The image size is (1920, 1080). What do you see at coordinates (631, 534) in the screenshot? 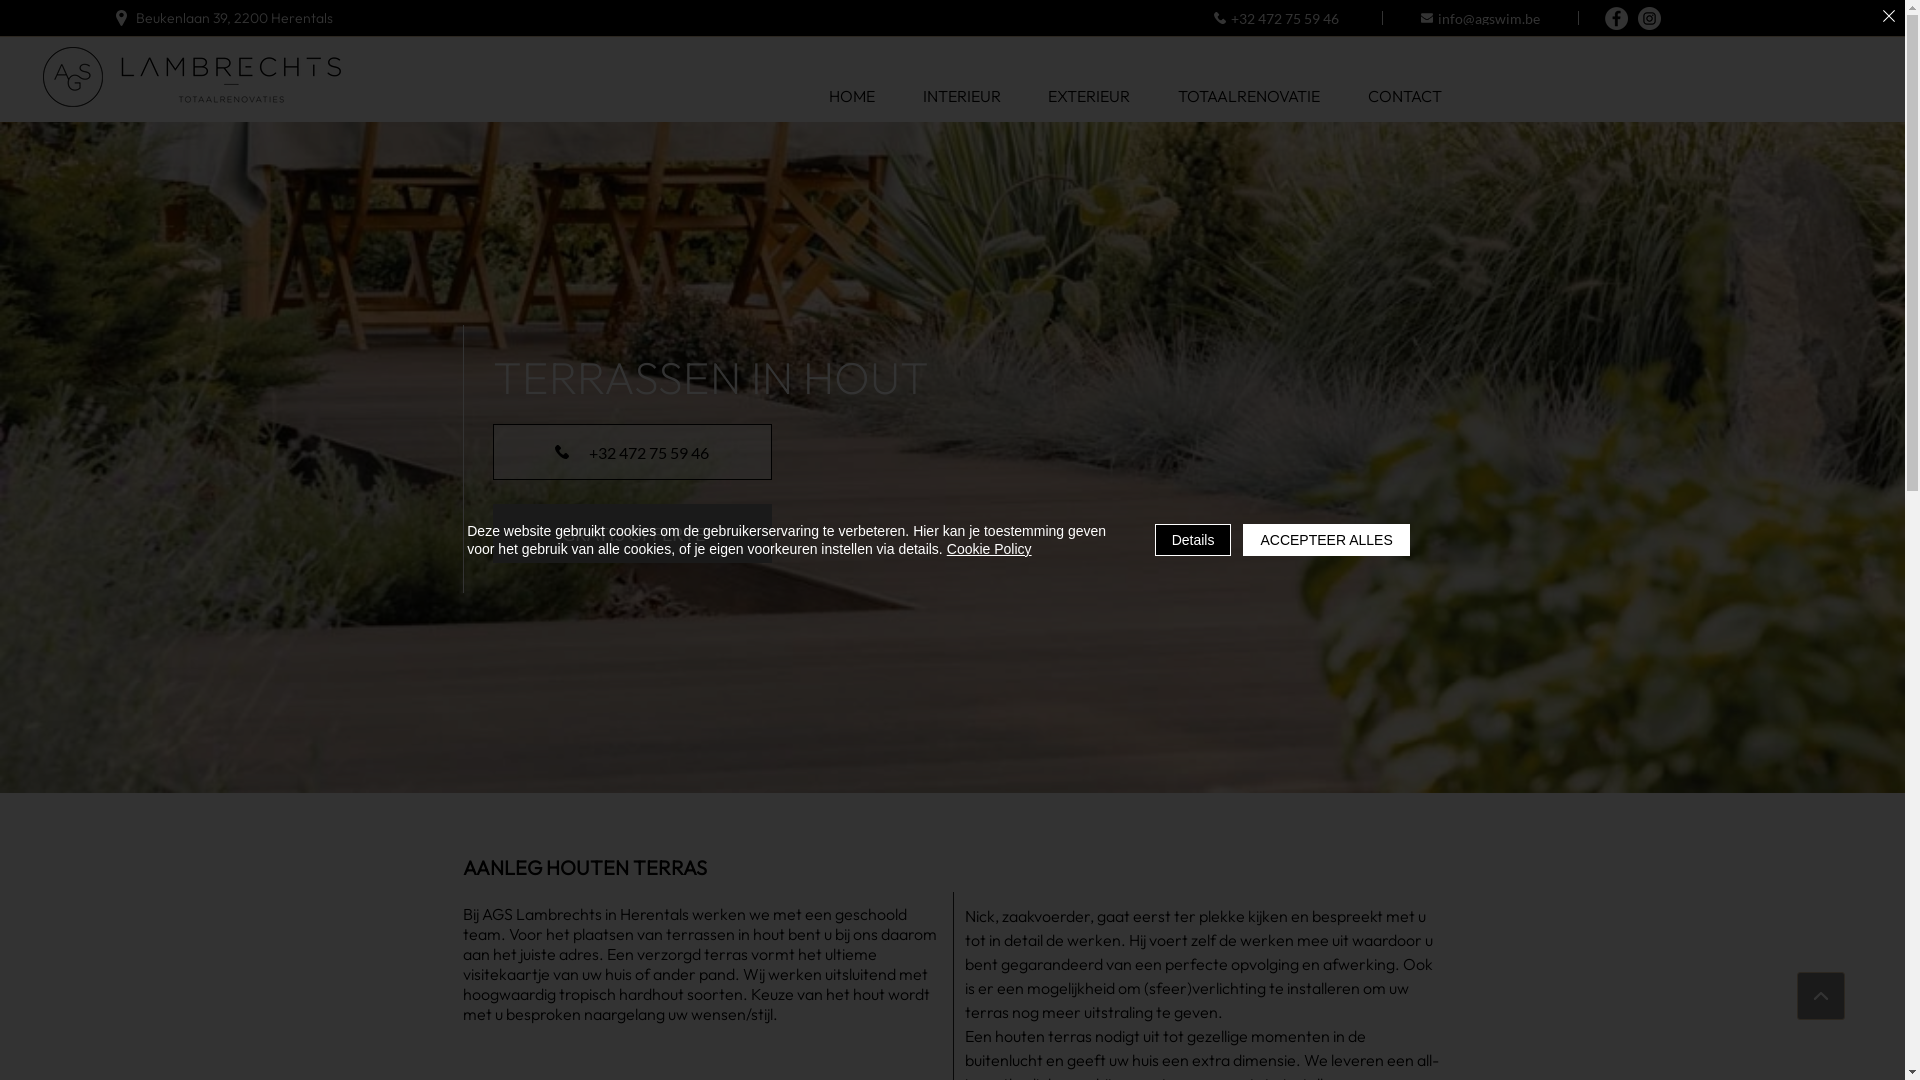
I see `GRATIS OFFERTE` at bounding box center [631, 534].